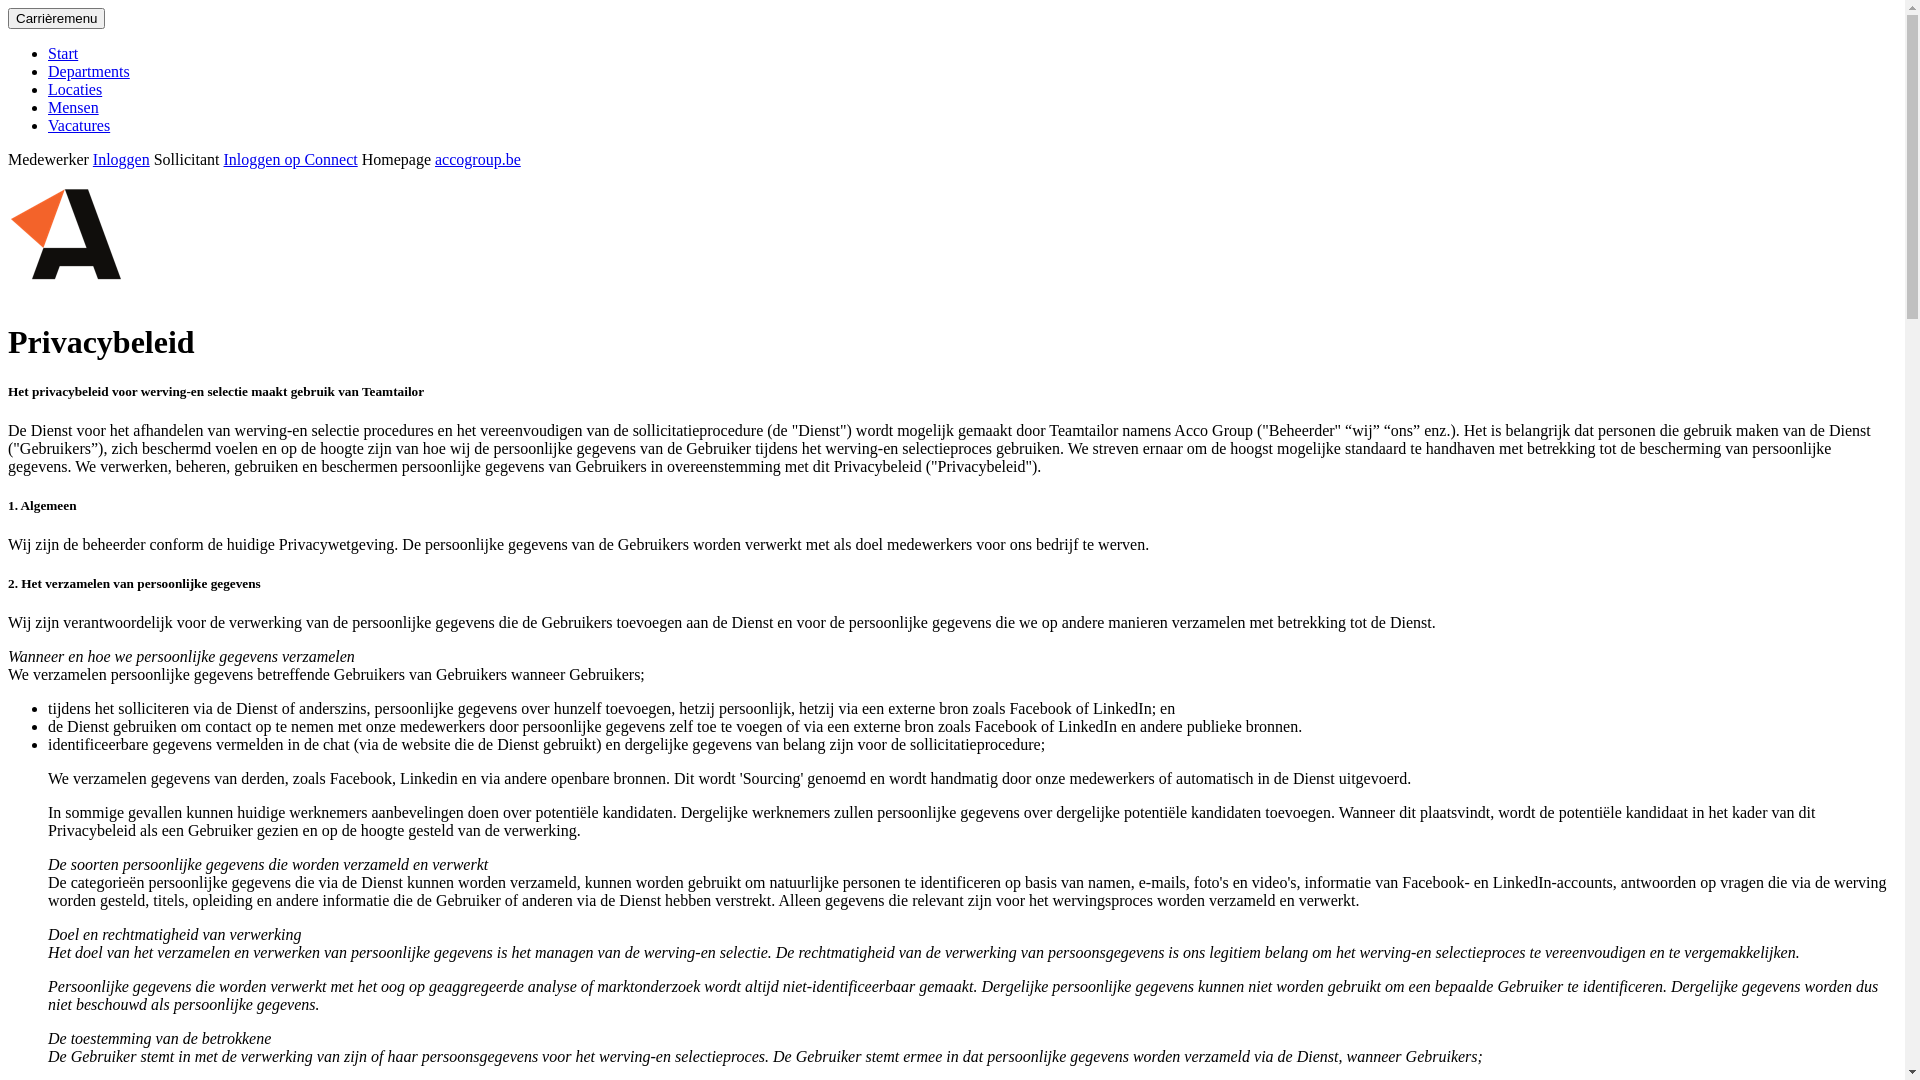 Image resolution: width=1920 pixels, height=1080 pixels. I want to click on Mensen, so click(74, 108).